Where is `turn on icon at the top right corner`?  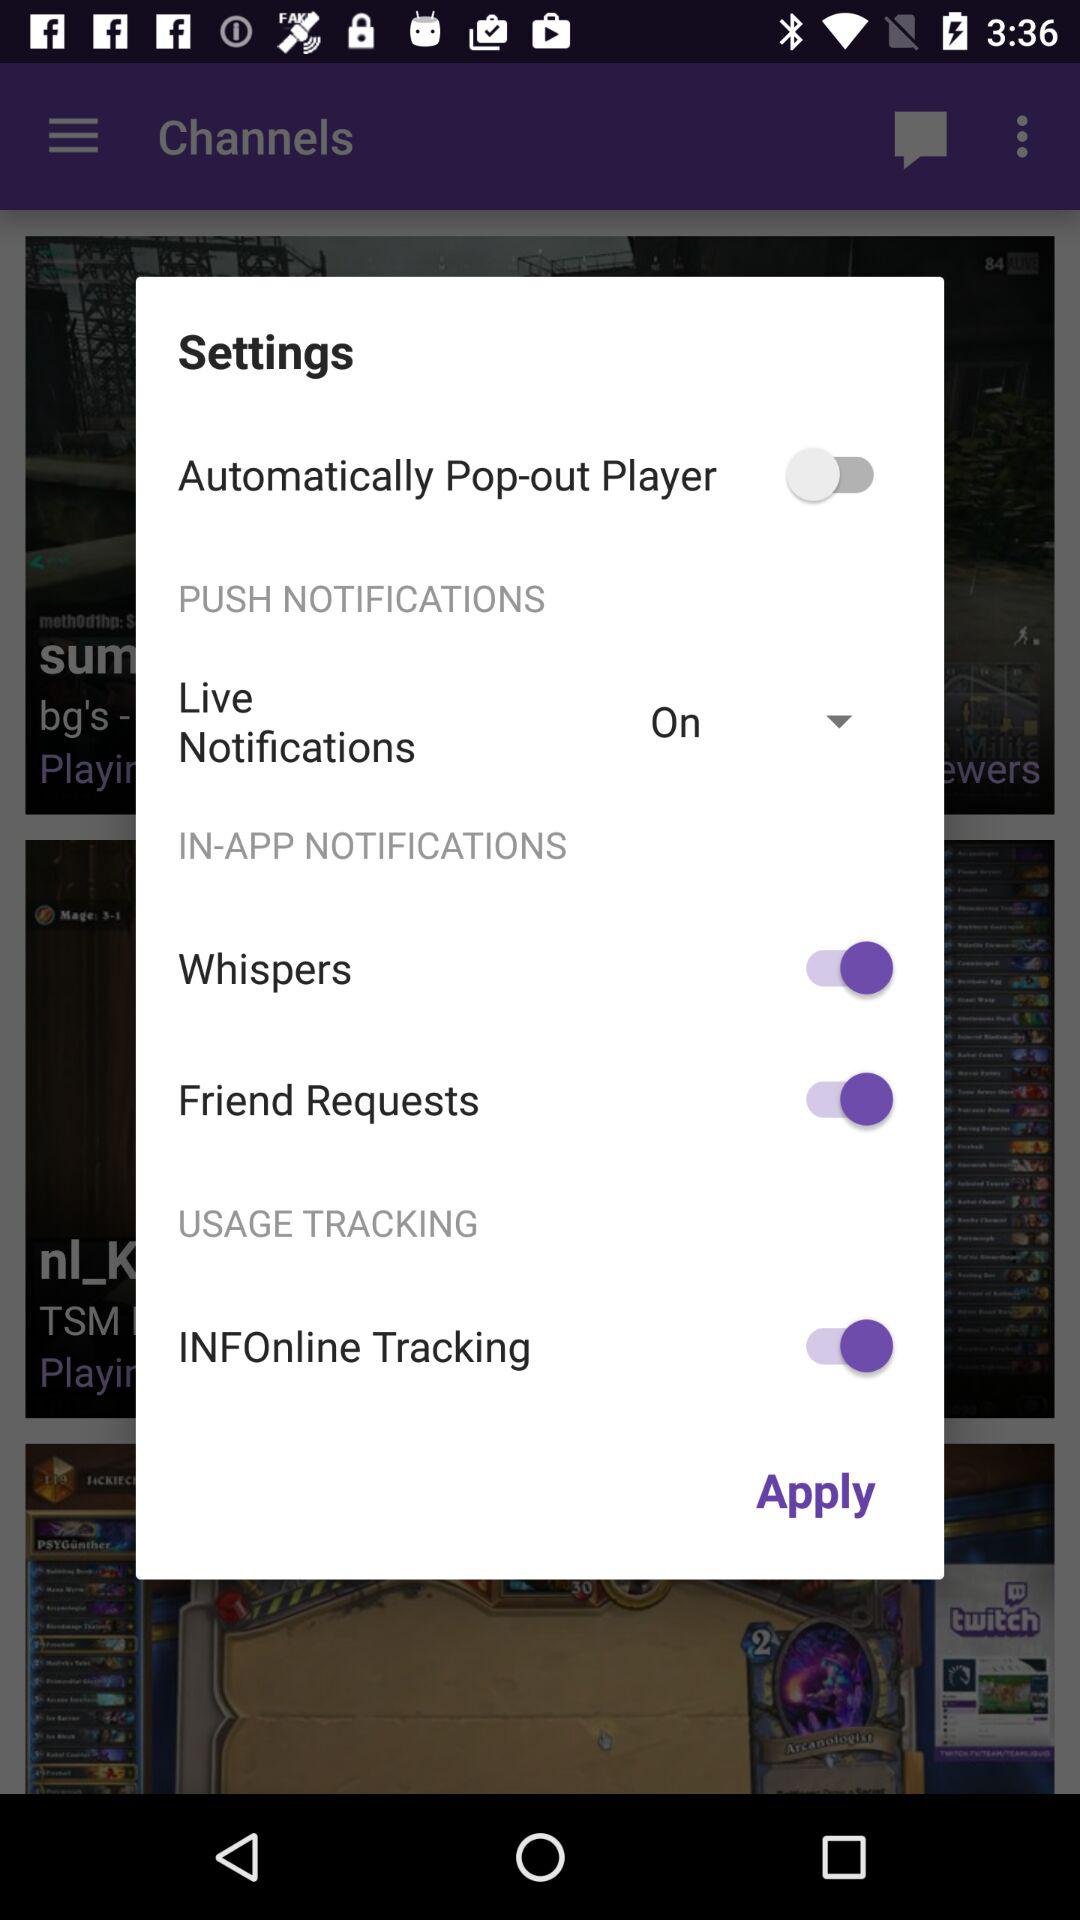
turn on icon at the top right corner is located at coordinates (840, 474).